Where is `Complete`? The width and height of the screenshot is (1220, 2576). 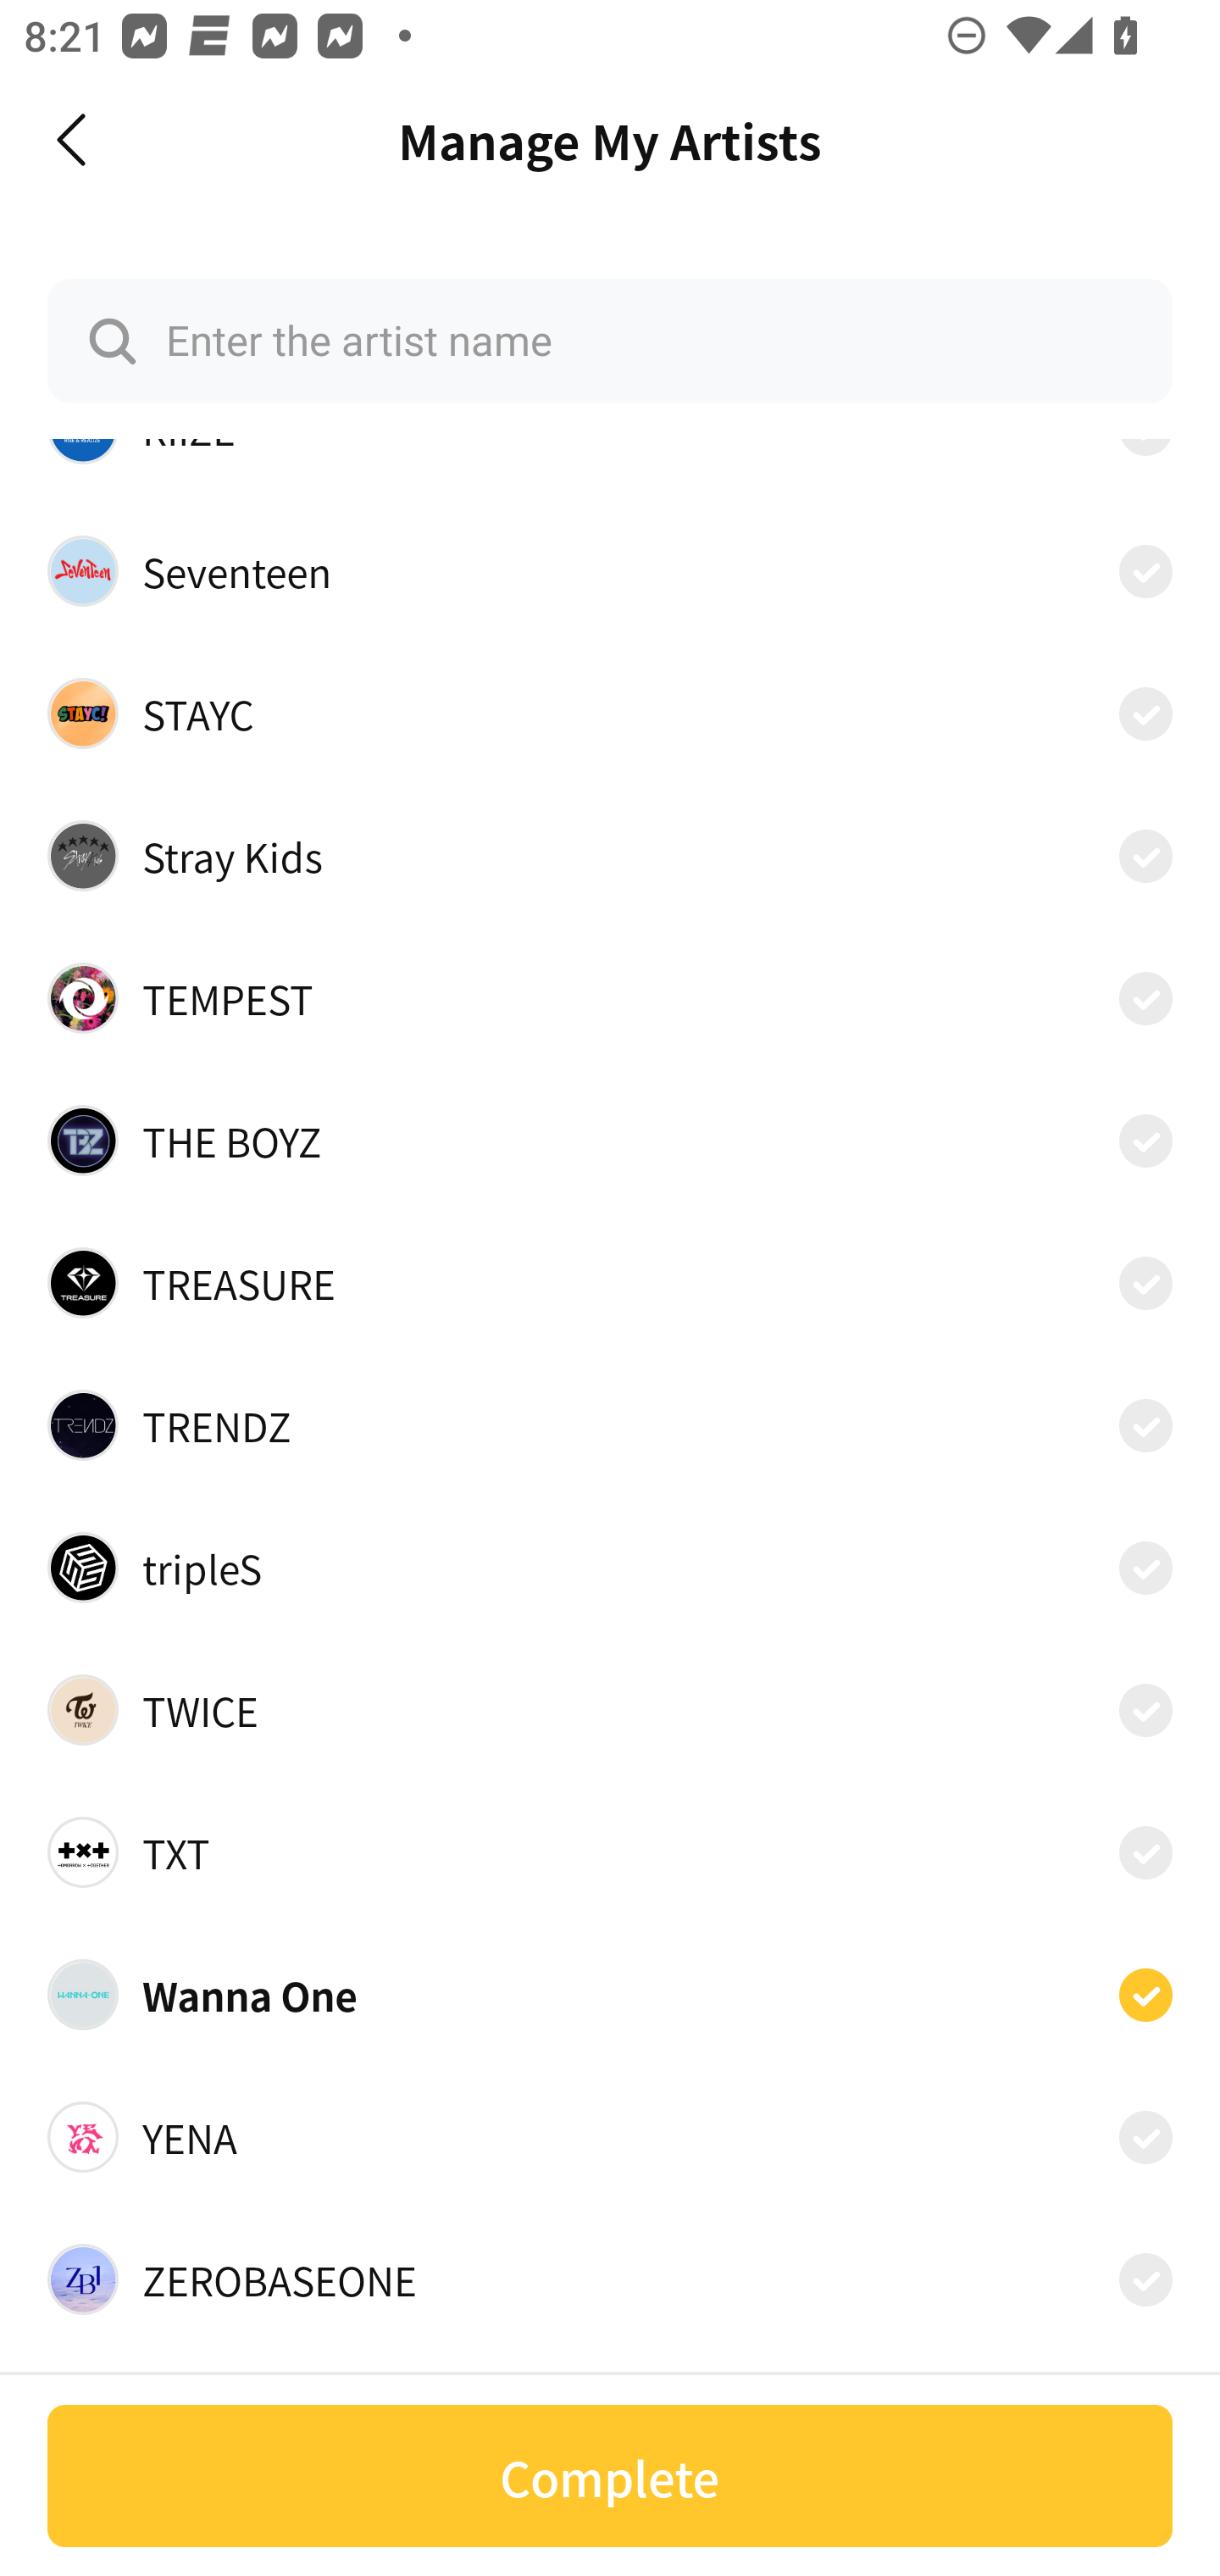
Complete is located at coordinates (610, 2476).